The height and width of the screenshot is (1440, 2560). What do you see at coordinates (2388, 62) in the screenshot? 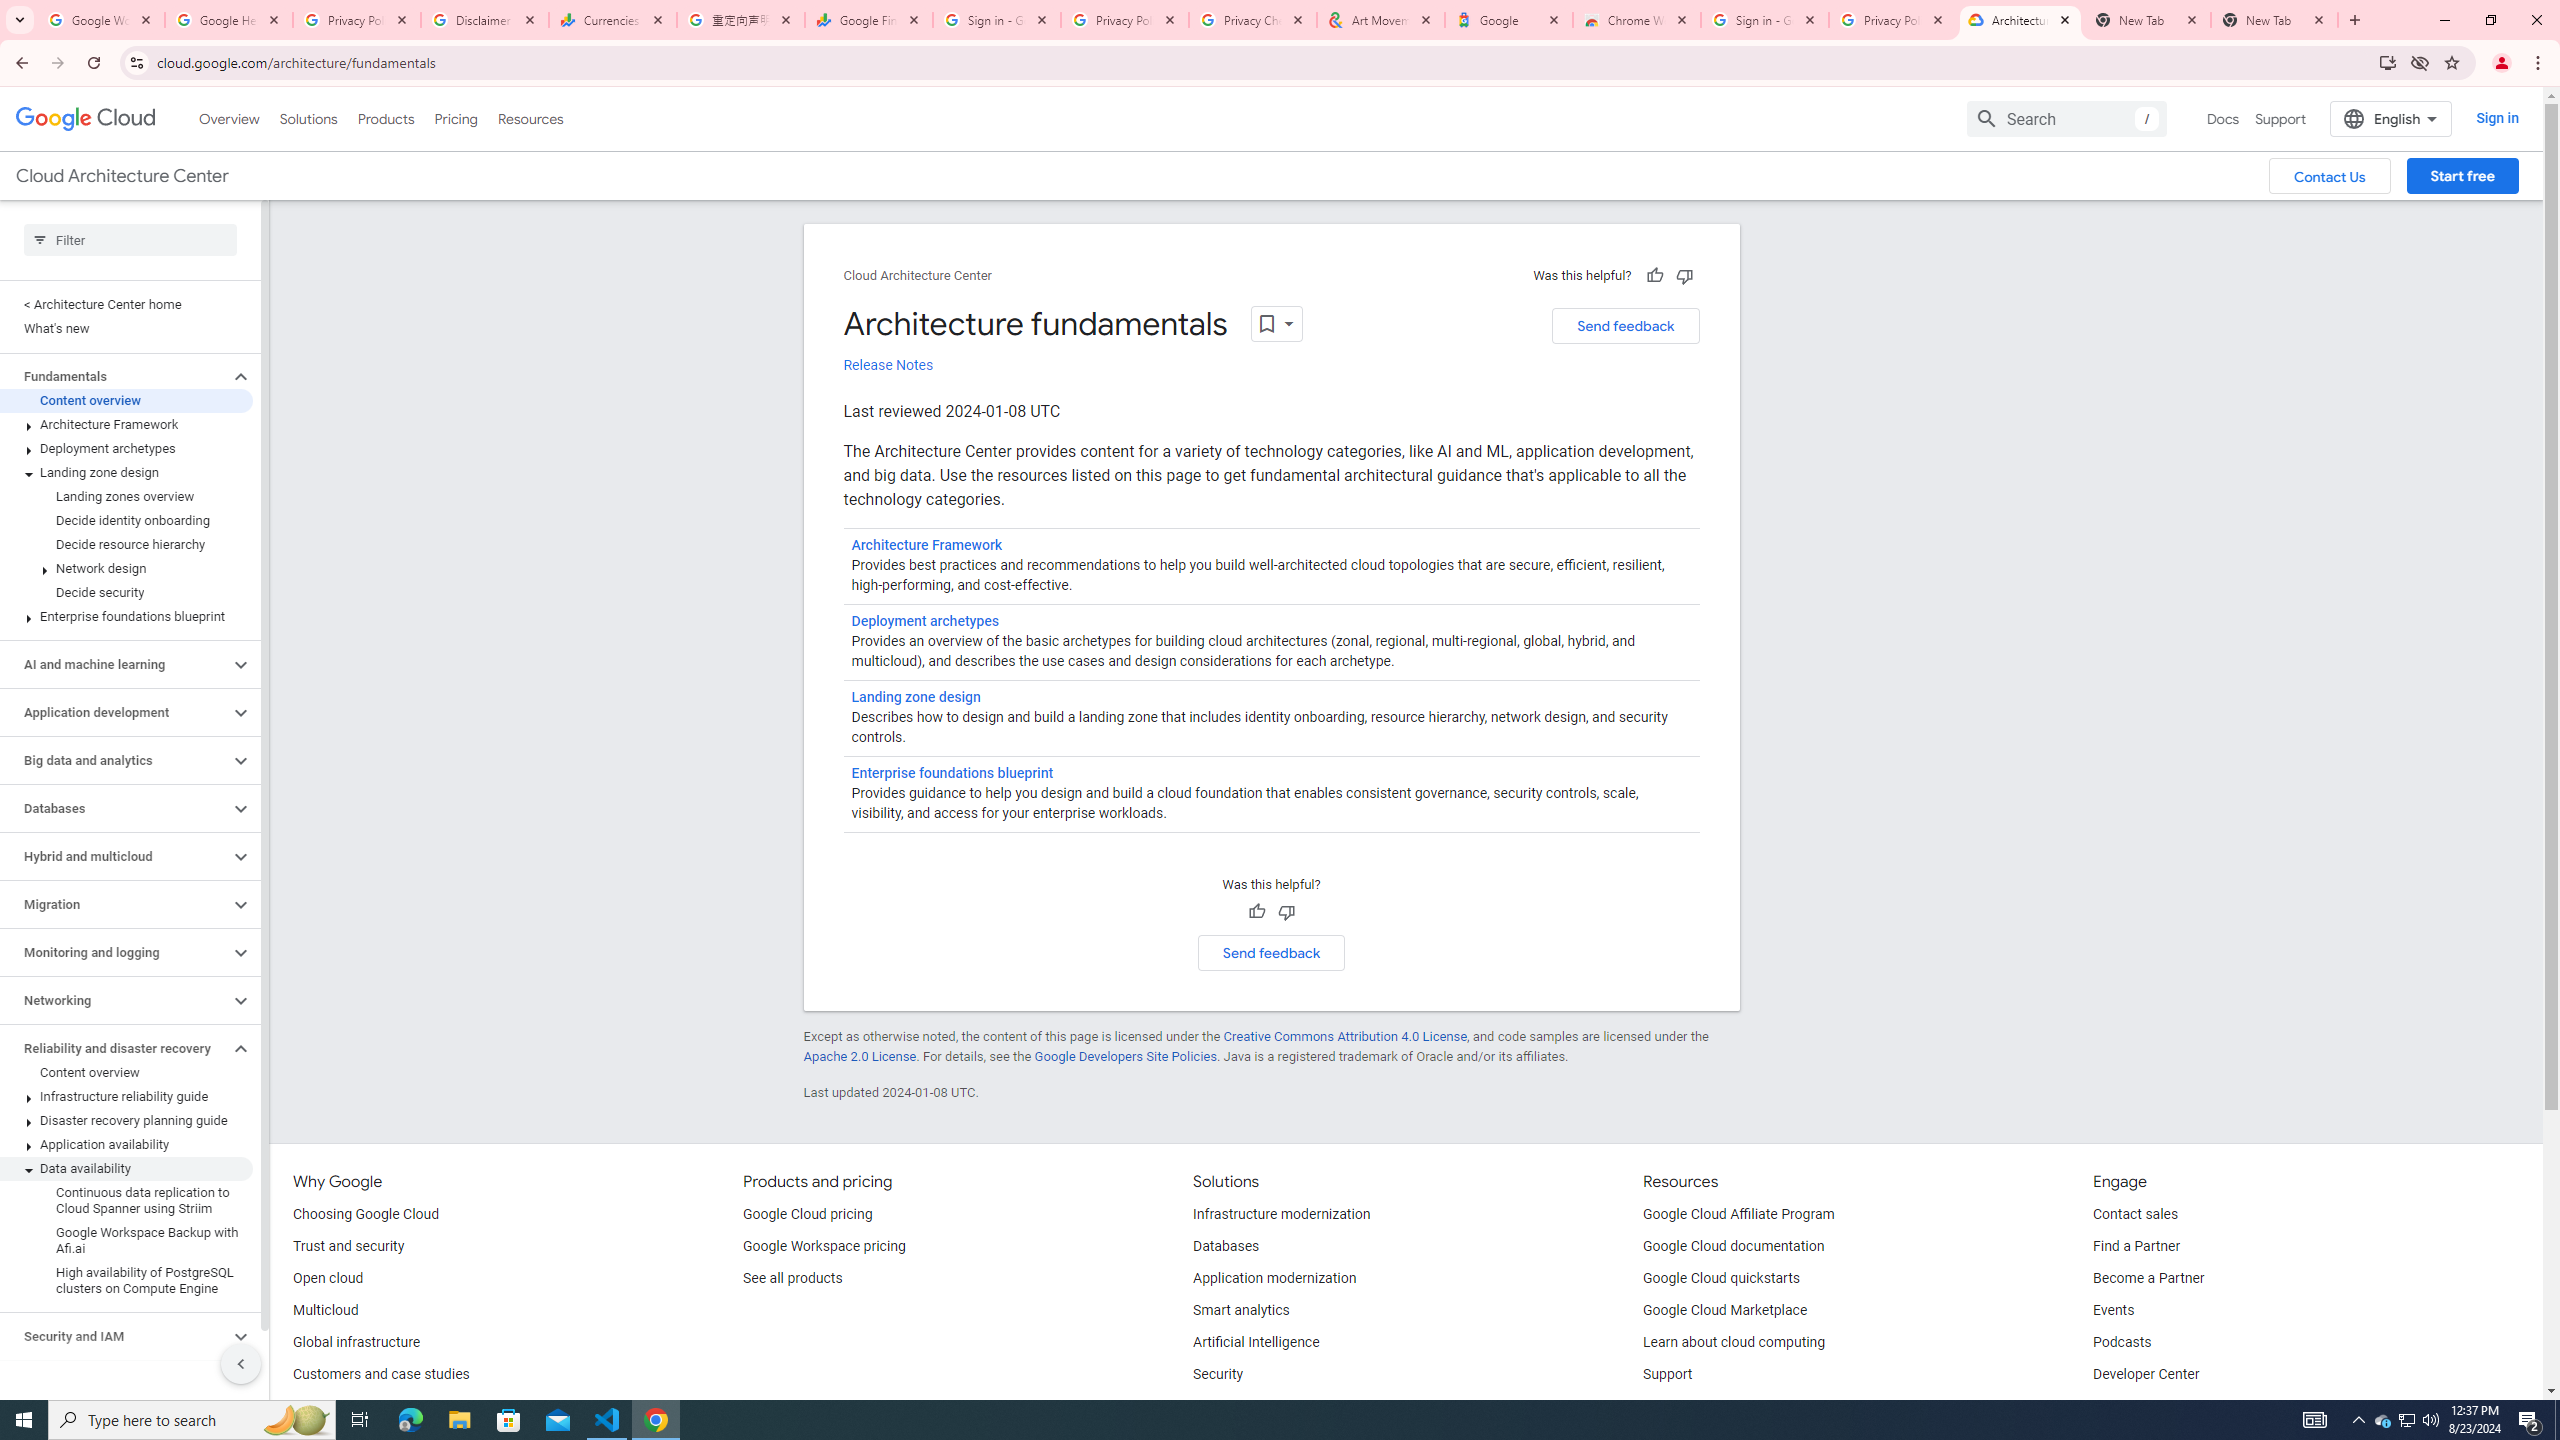
I see `Install Google Cloud` at bounding box center [2388, 62].